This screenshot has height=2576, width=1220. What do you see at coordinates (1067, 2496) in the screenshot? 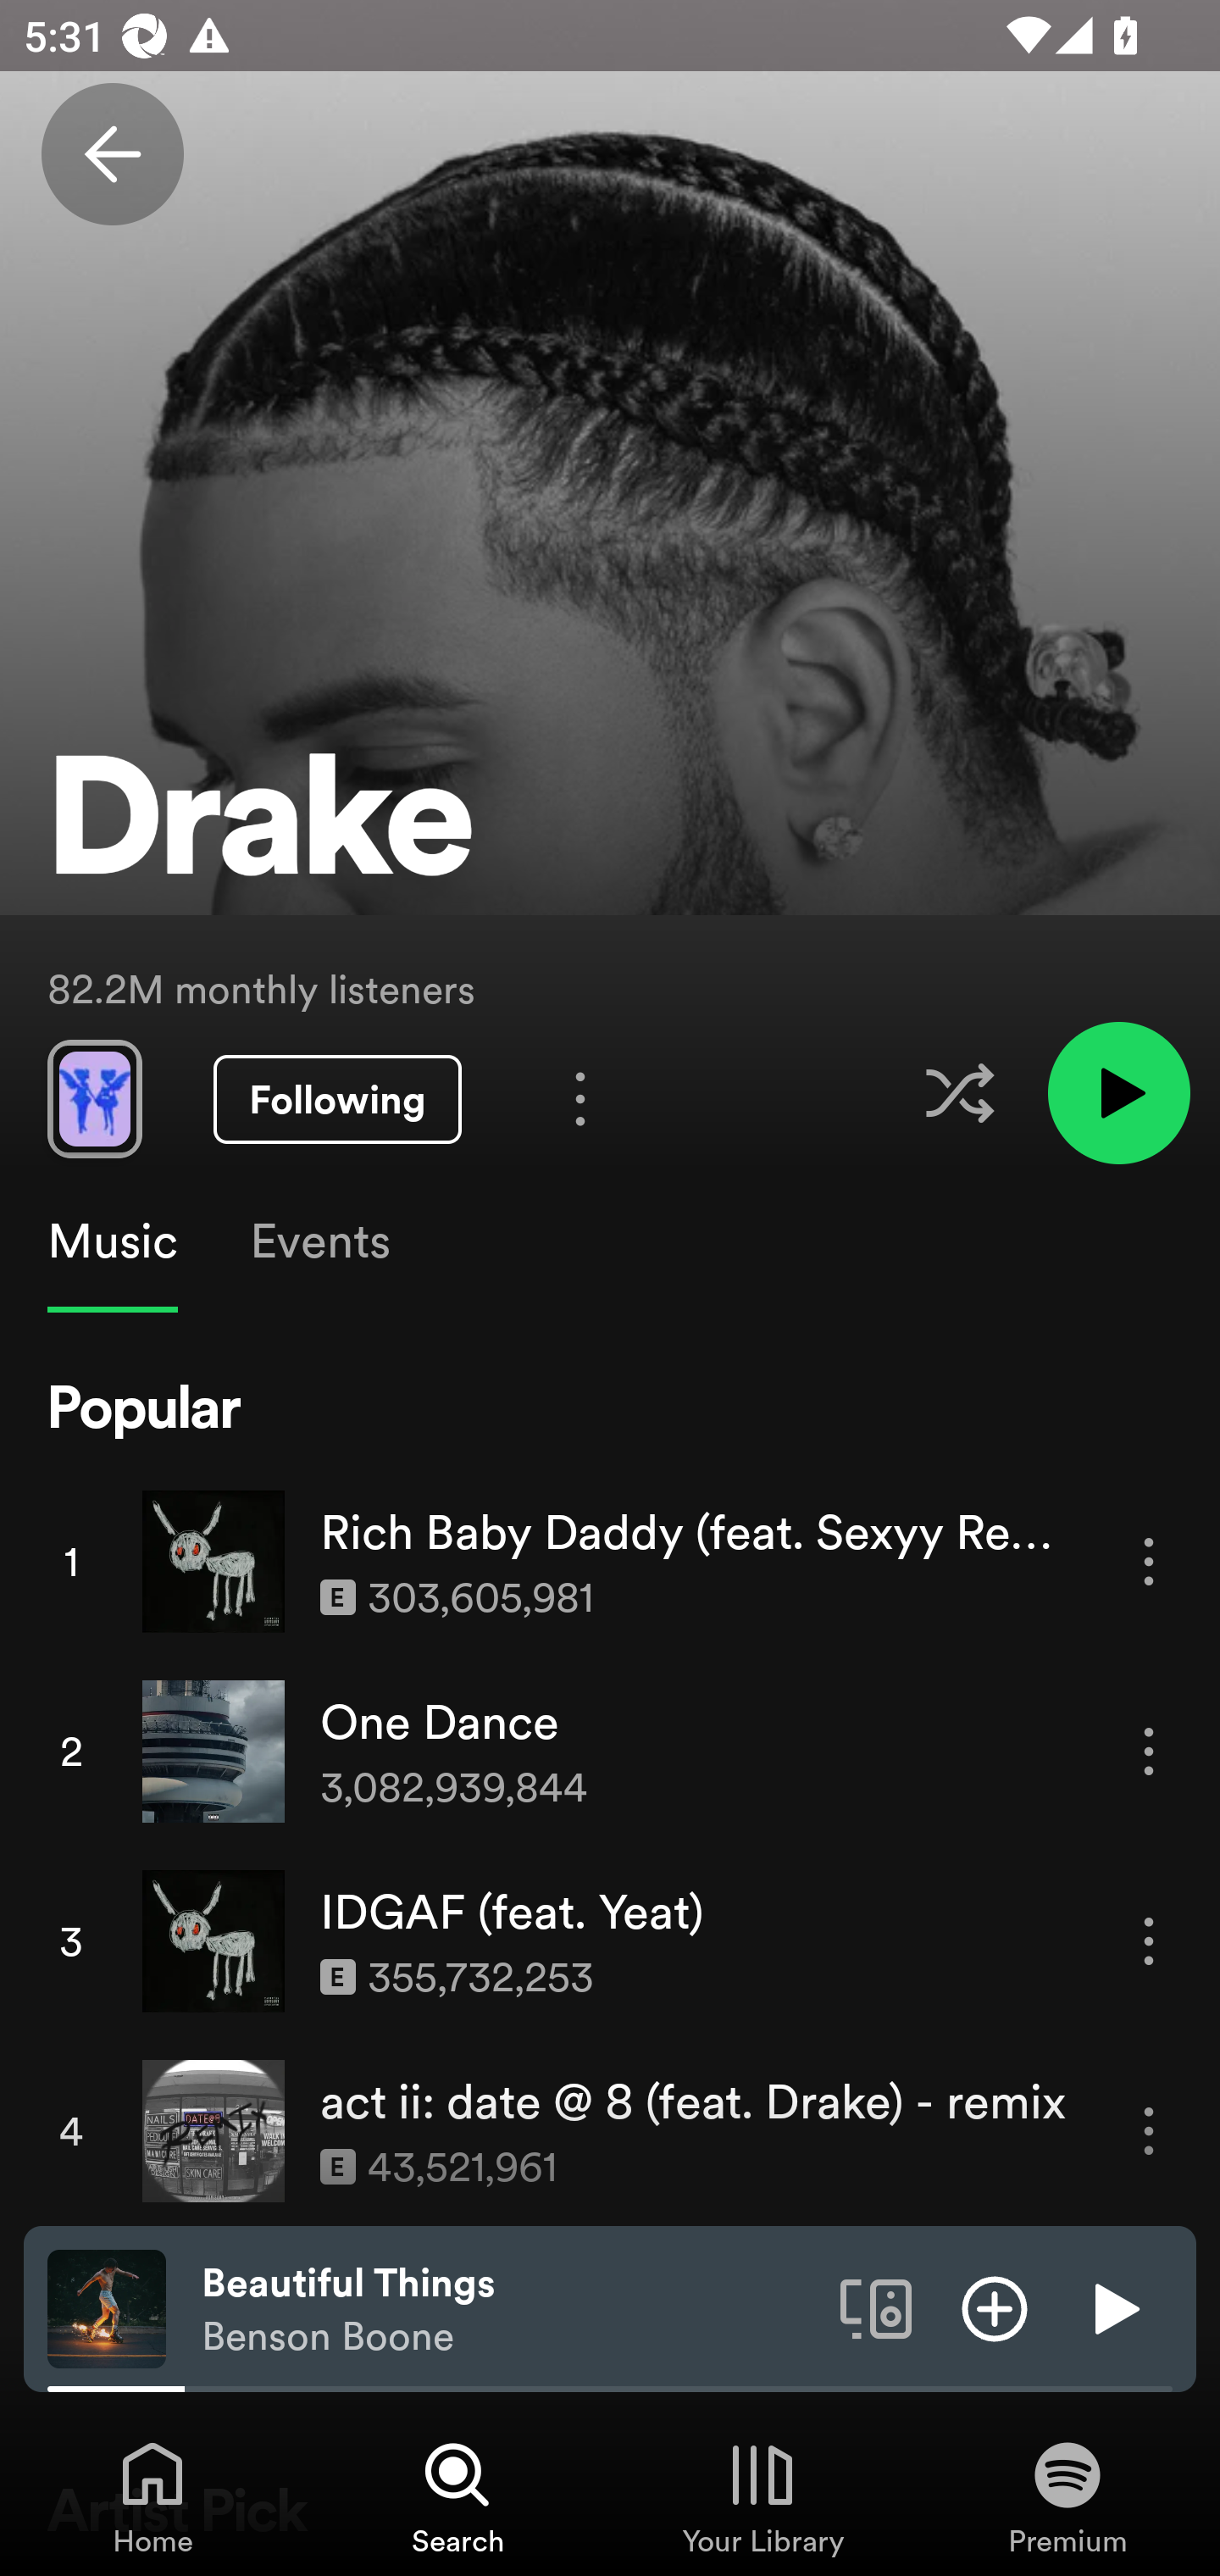
I see `Premium, Tab 4 of 4 Premium Premium` at bounding box center [1067, 2496].